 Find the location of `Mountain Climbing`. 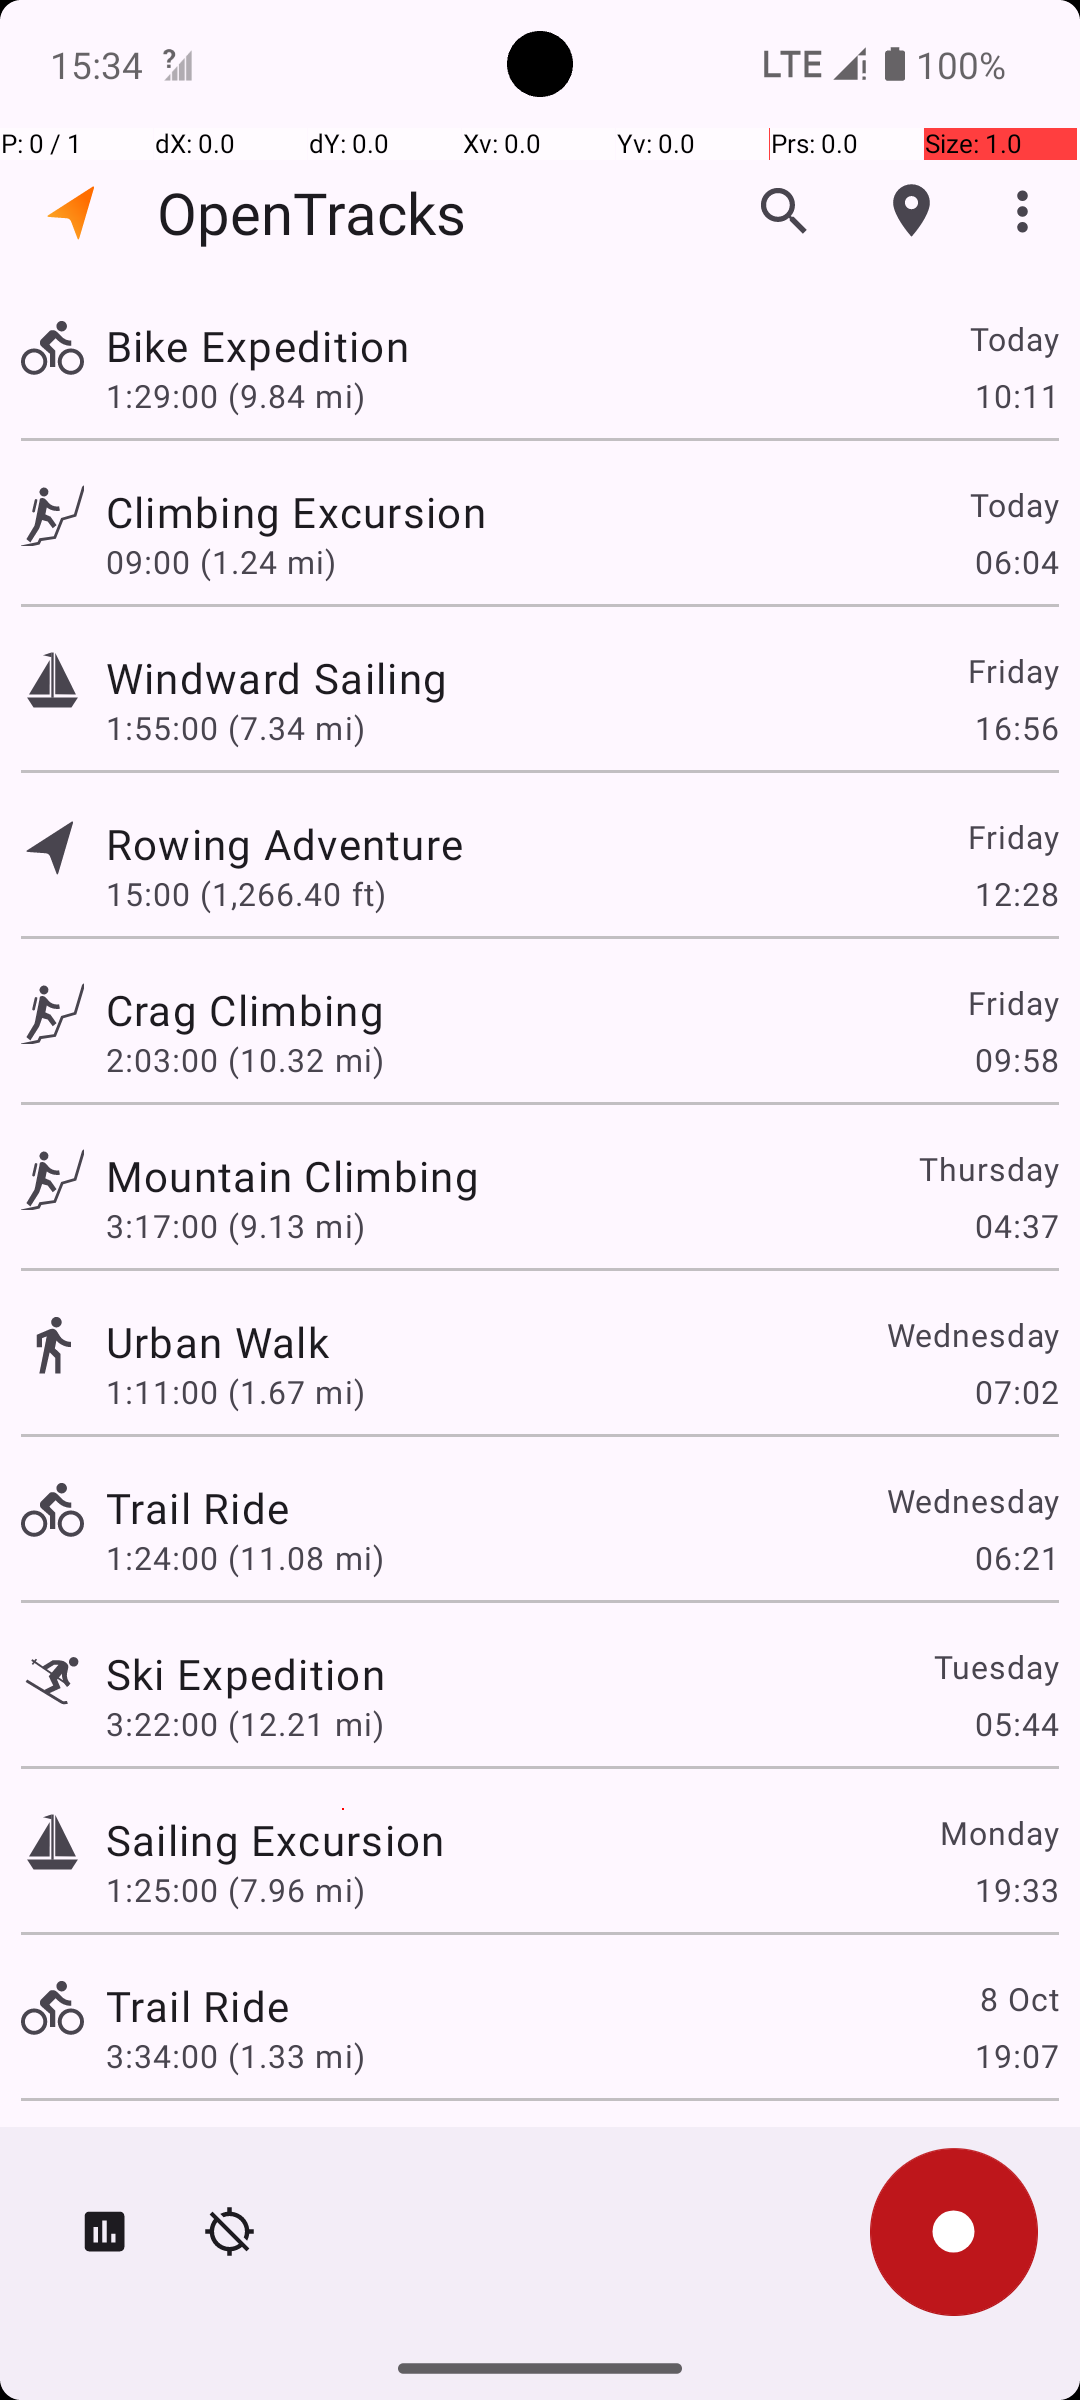

Mountain Climbing is located at coordinates (292, 1176).